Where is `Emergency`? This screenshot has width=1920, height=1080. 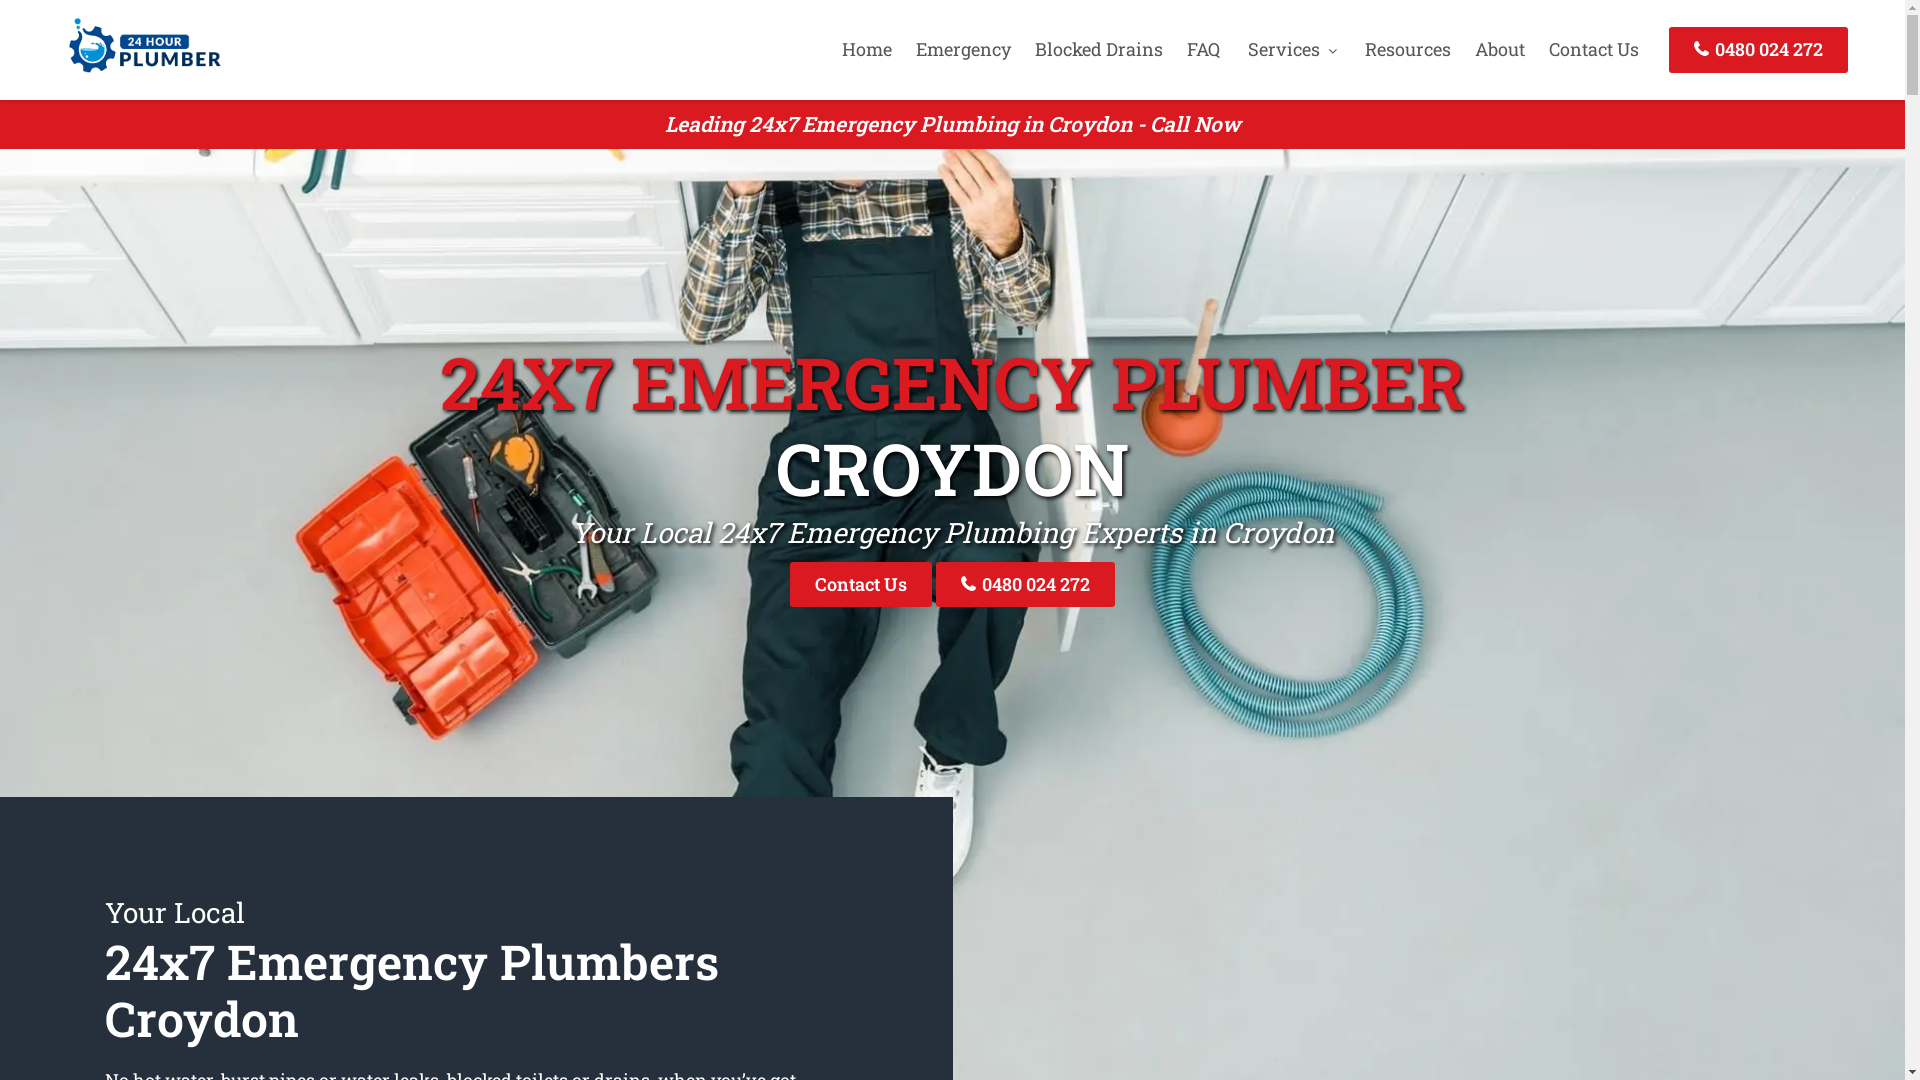
Emergency is located at coordinates (964, 49).